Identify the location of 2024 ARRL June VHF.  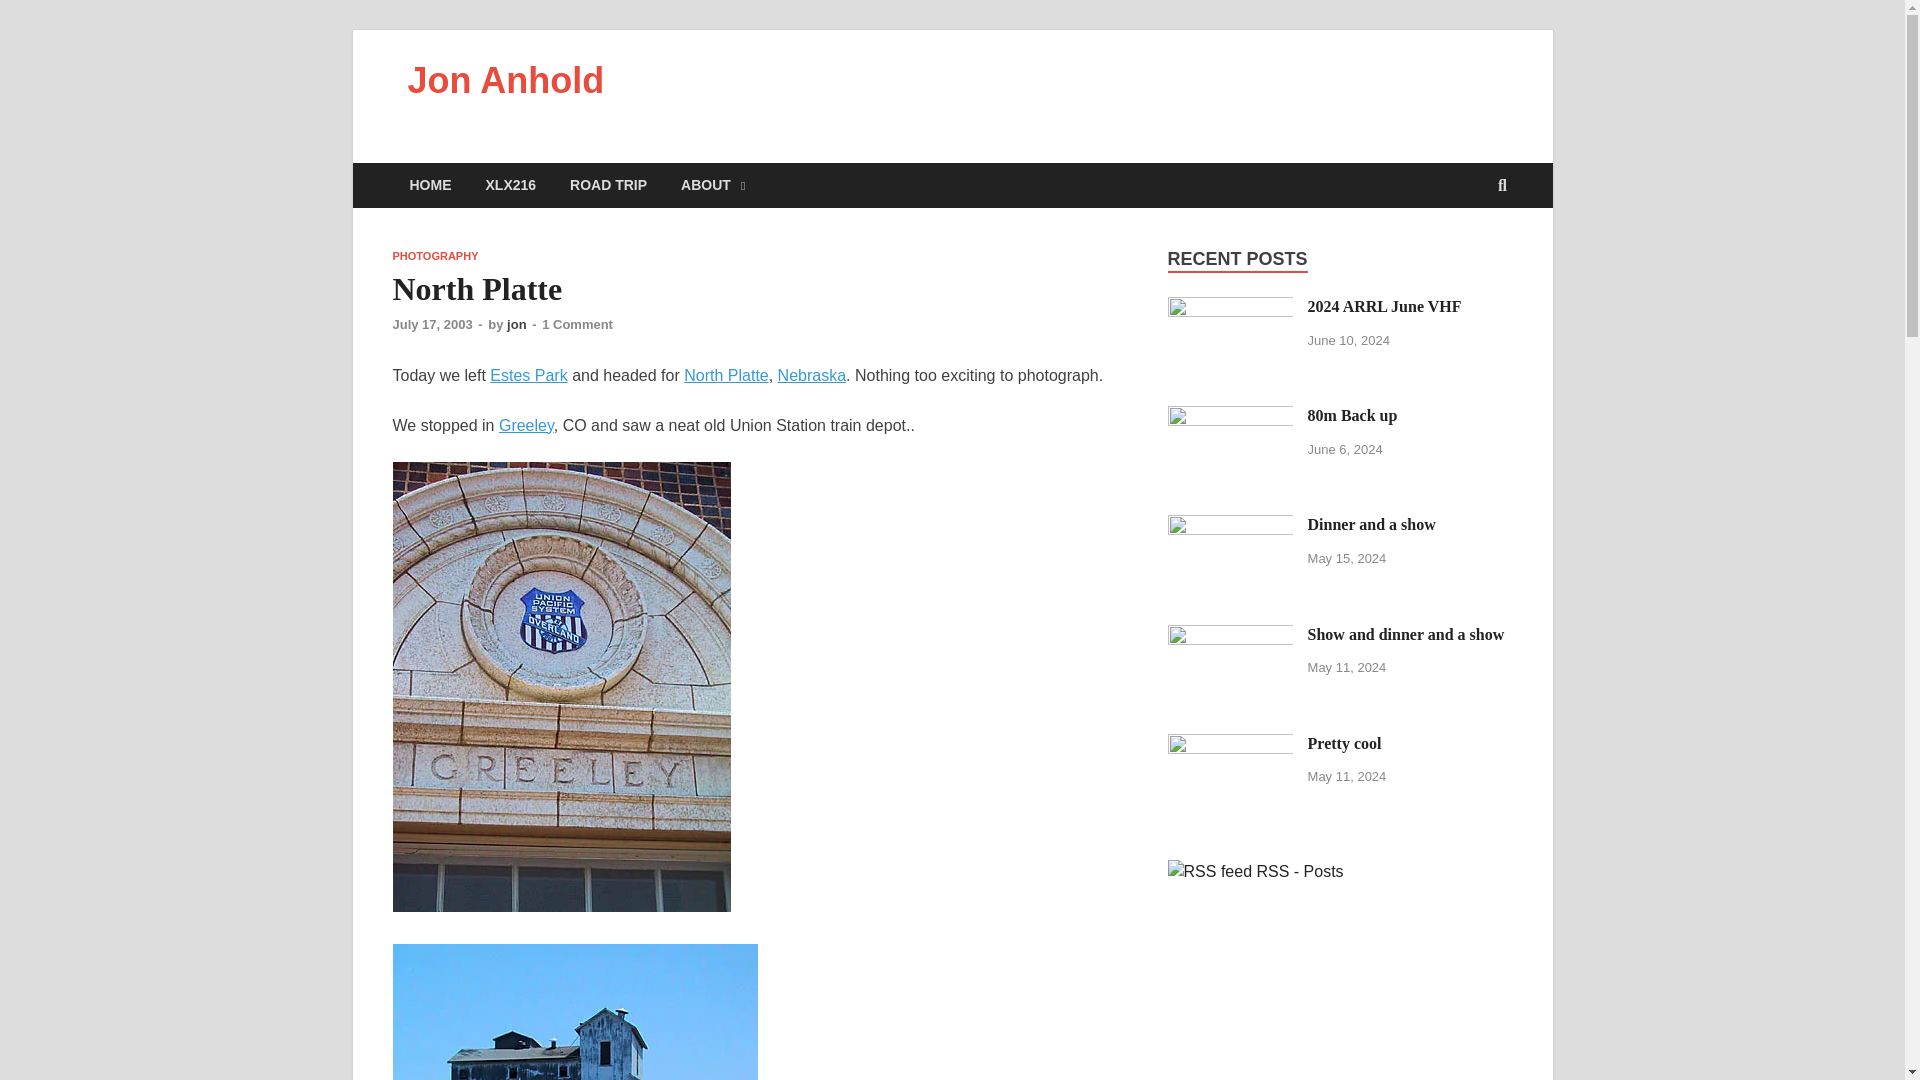
(1384, 306).